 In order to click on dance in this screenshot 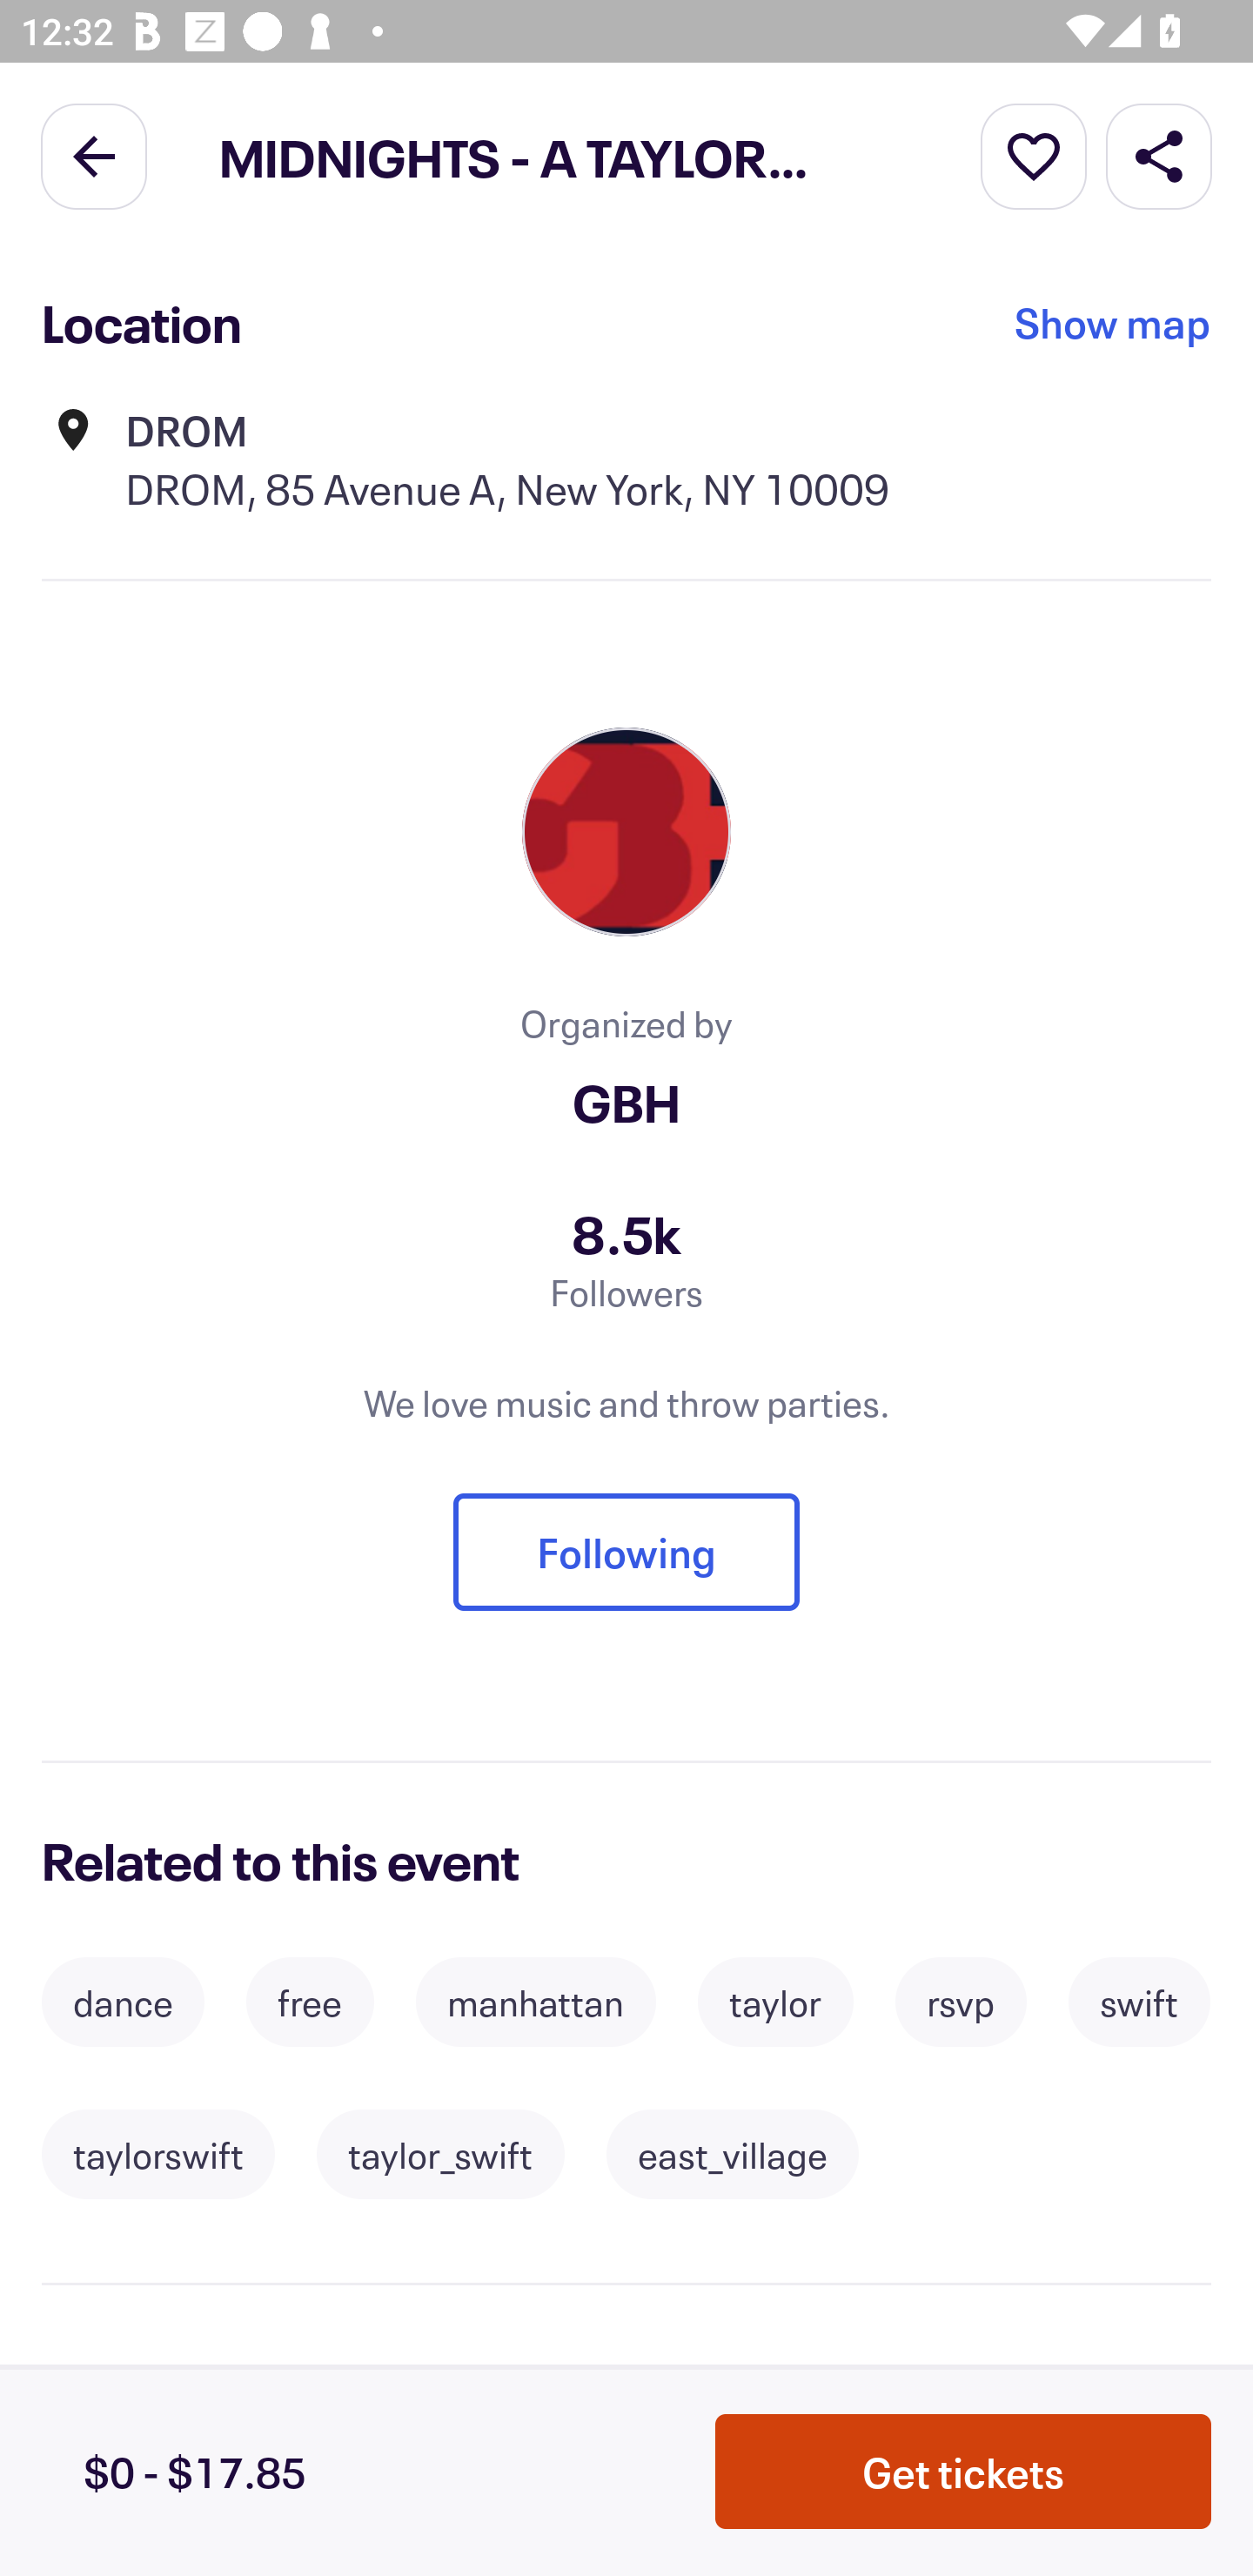, I will do `click(122, 2002)`.